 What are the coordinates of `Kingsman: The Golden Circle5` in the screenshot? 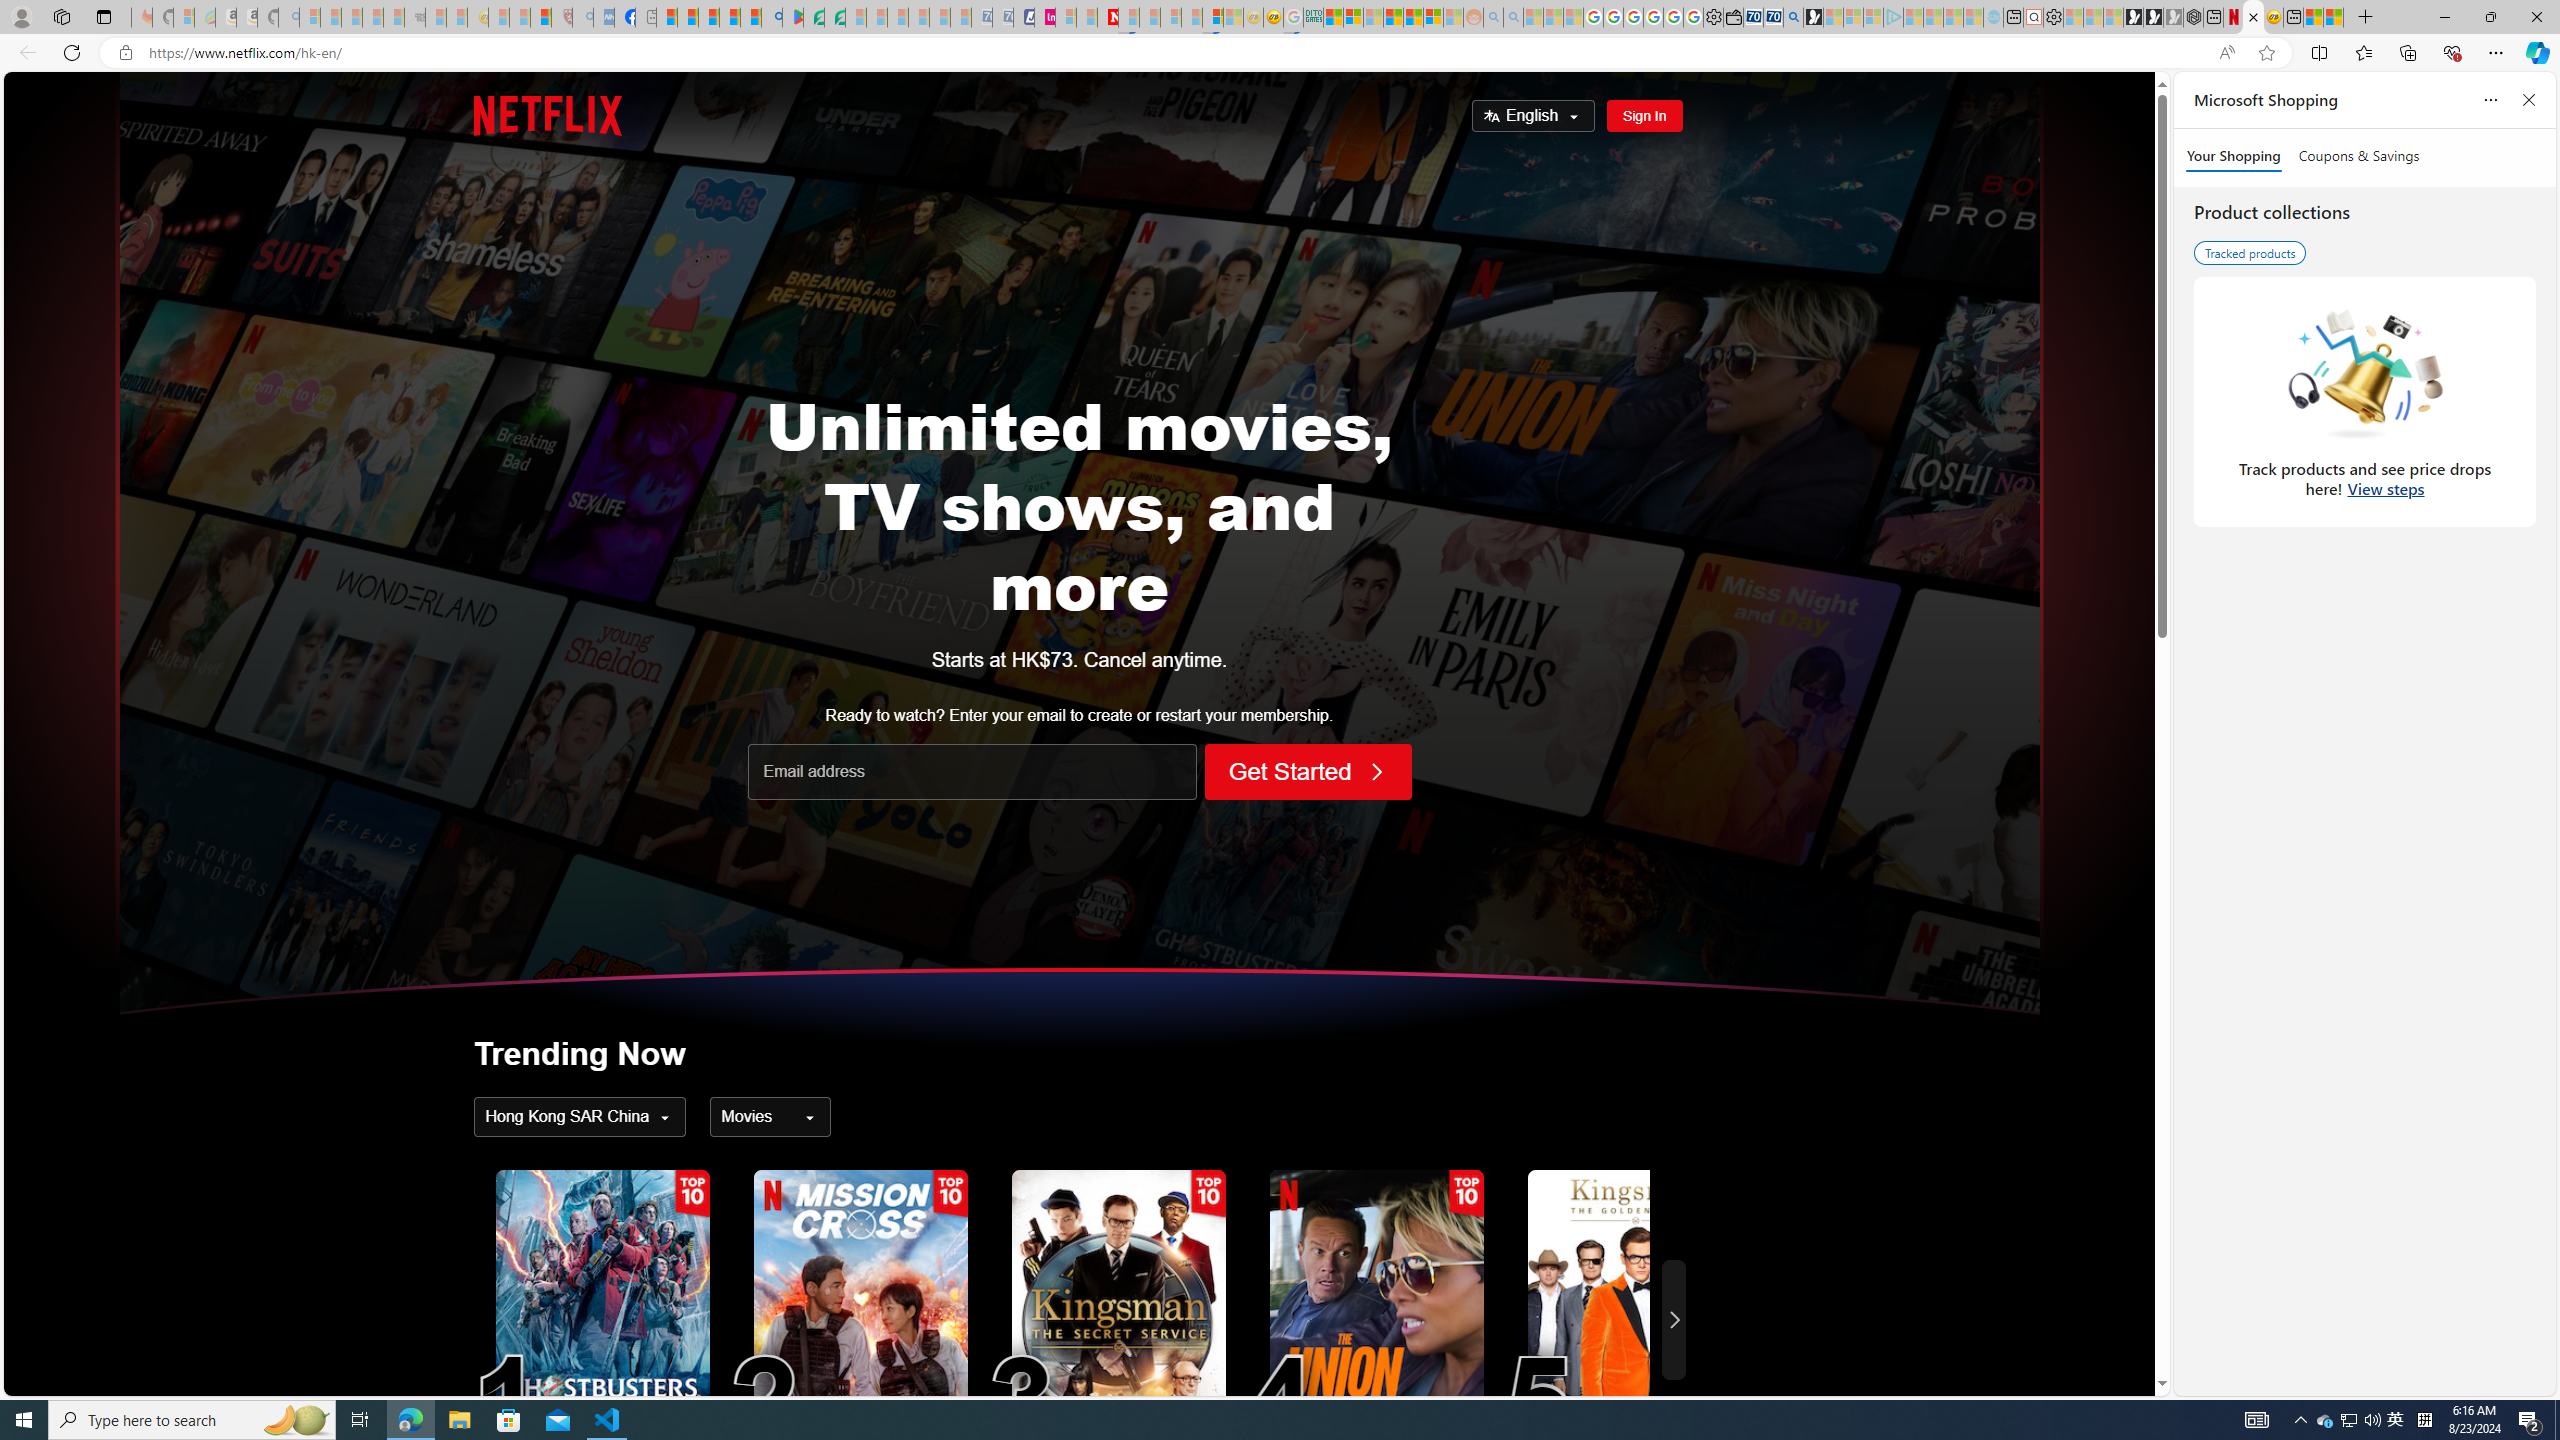 It's located at (1634, 1319).